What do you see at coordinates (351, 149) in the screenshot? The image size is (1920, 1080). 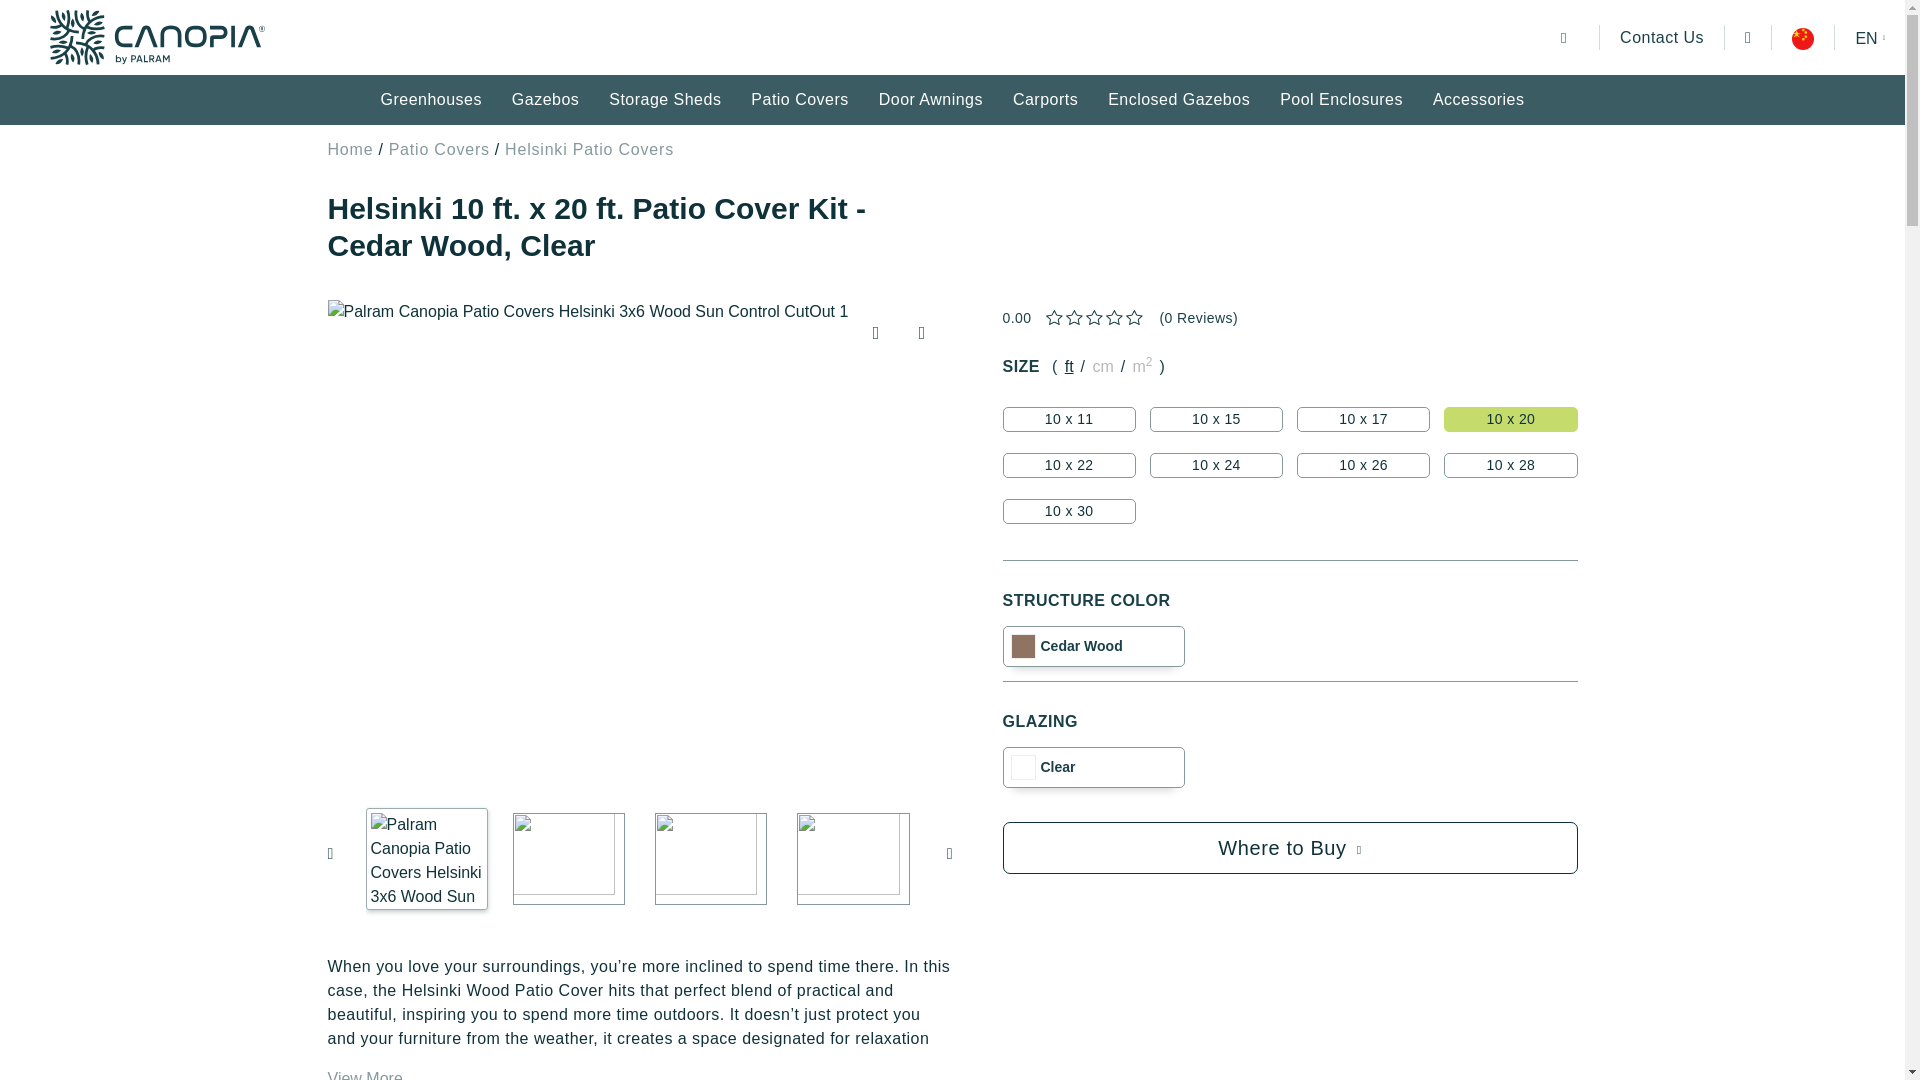 I see `Home.` at bounding box center [351, 149].